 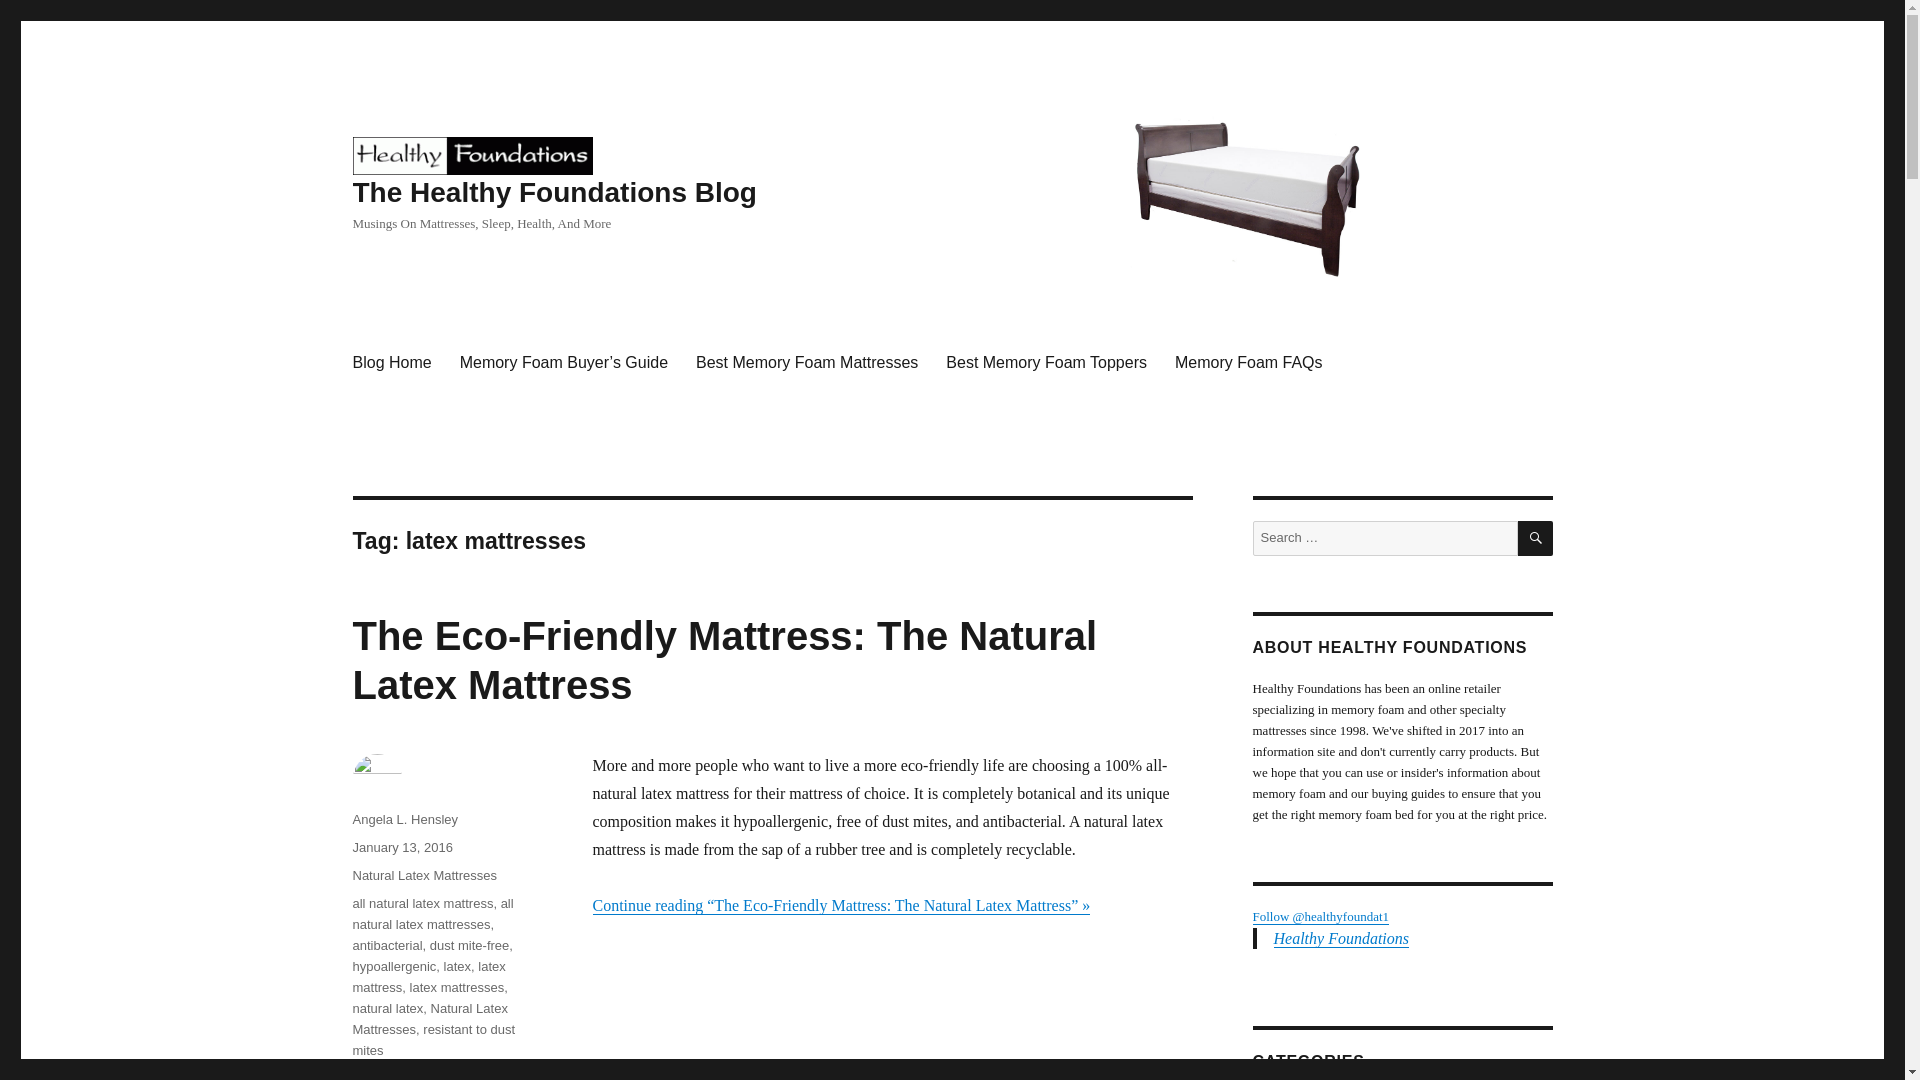 What do you see at coordinates (424, 876) in the screenshot?
I see `Natural Latex Mattresses` at bounding box center [424, 876].